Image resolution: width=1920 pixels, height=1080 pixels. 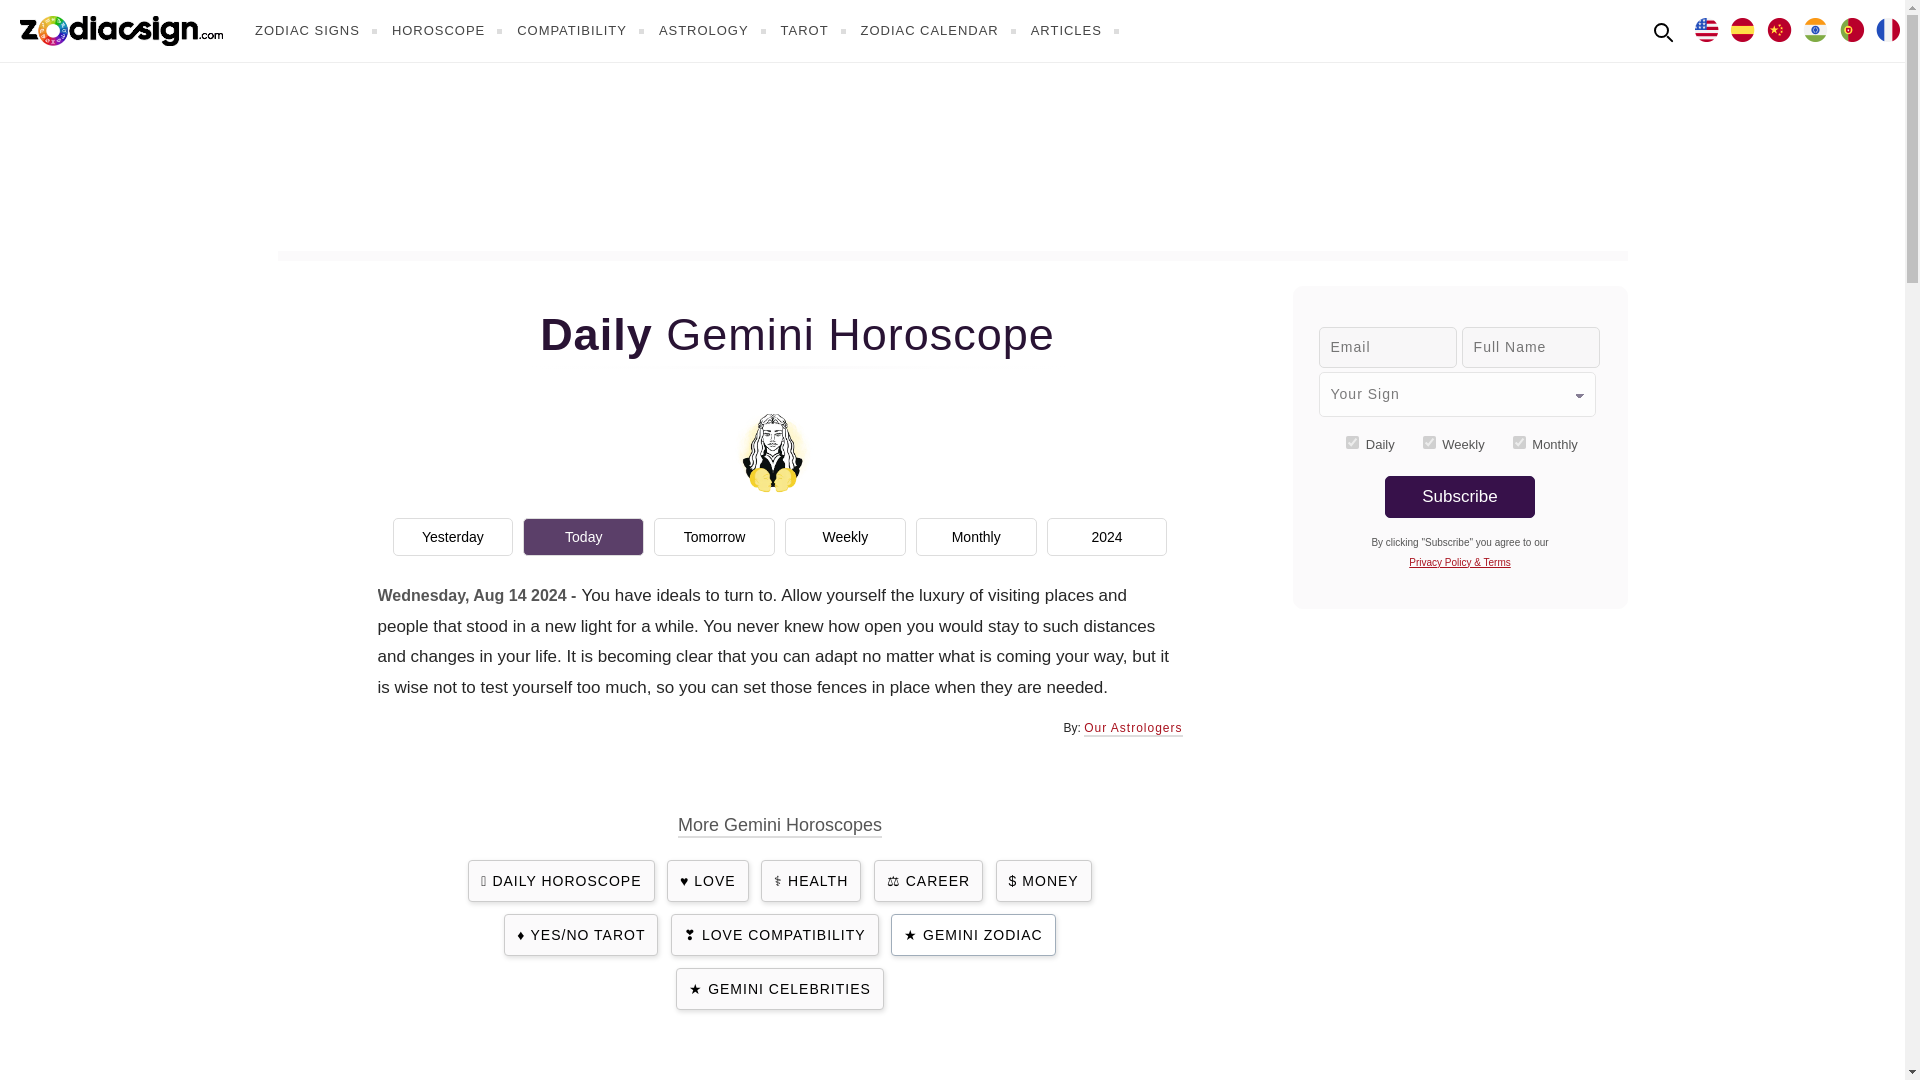 I want to click on weekly, so click(x=1429, y=442).